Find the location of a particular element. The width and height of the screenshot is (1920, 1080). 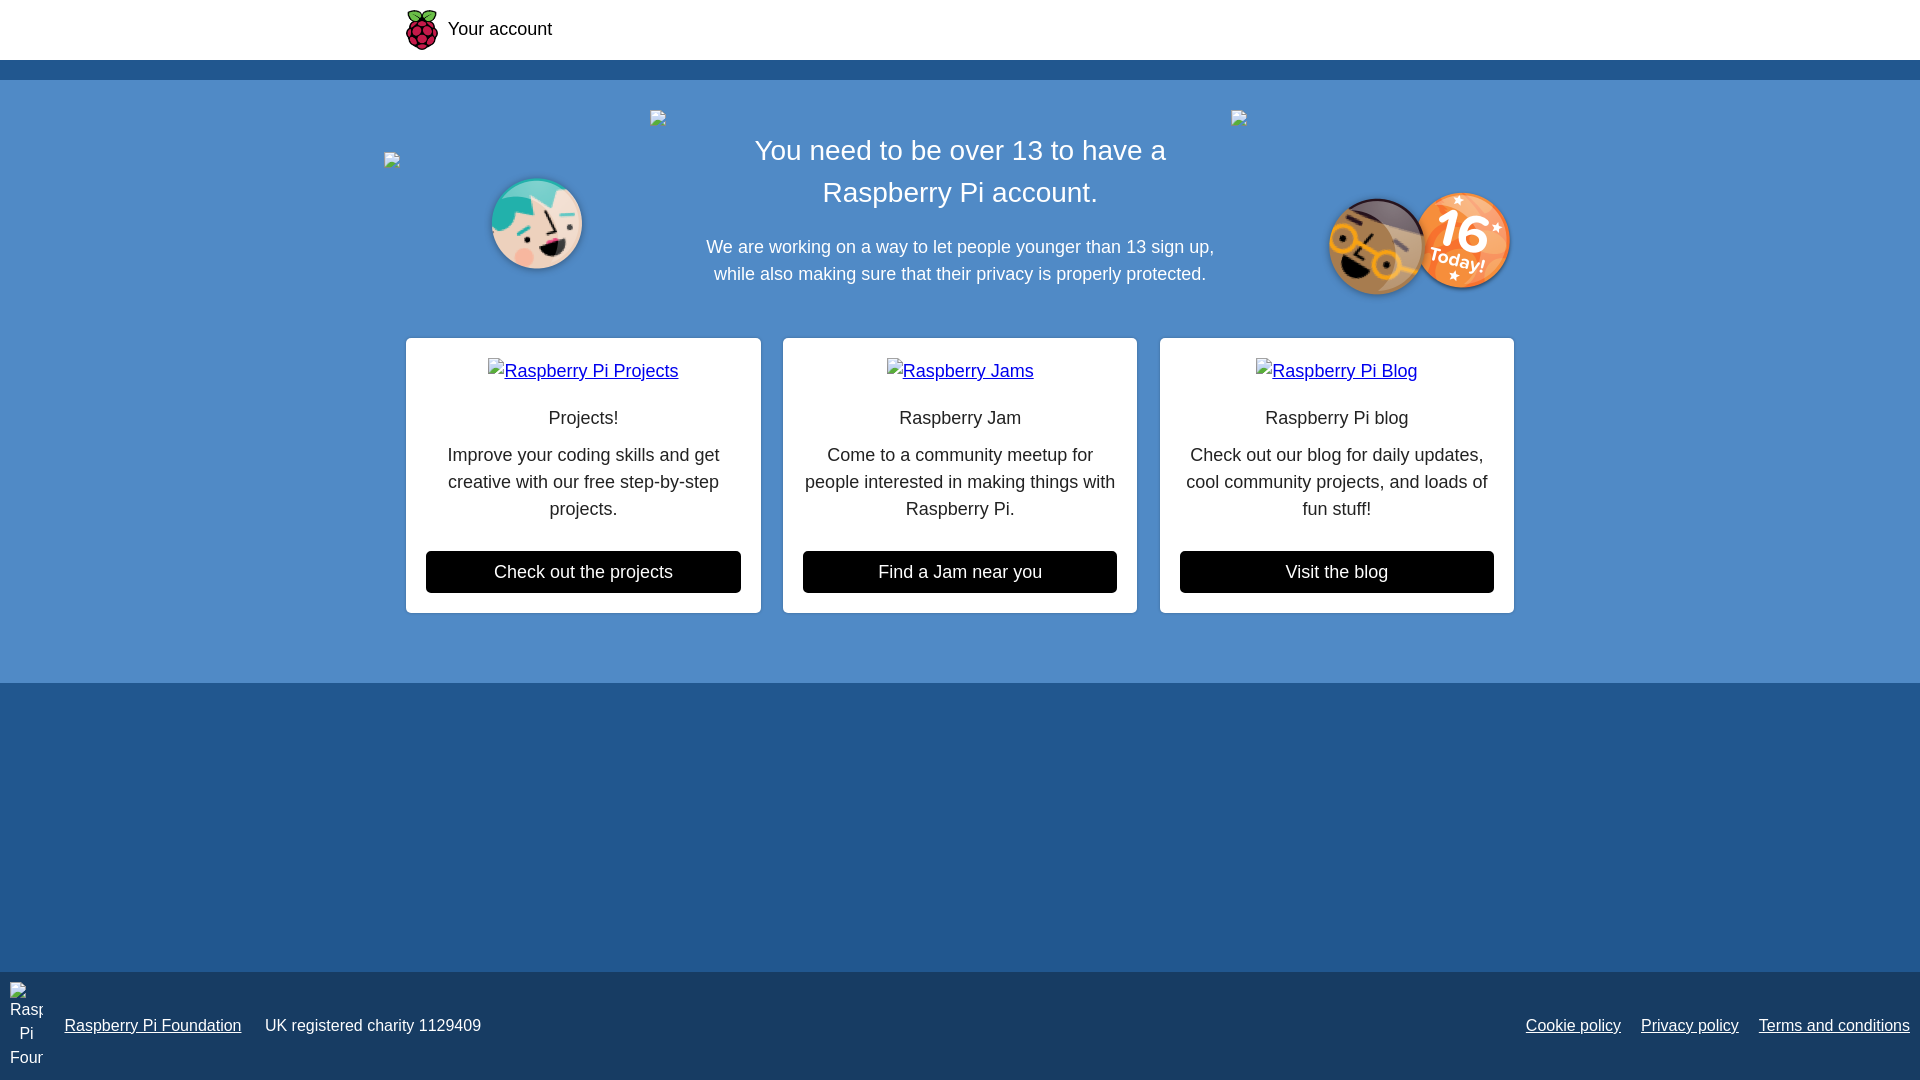

Cookie policy is located at coordinates (1573, 1025).